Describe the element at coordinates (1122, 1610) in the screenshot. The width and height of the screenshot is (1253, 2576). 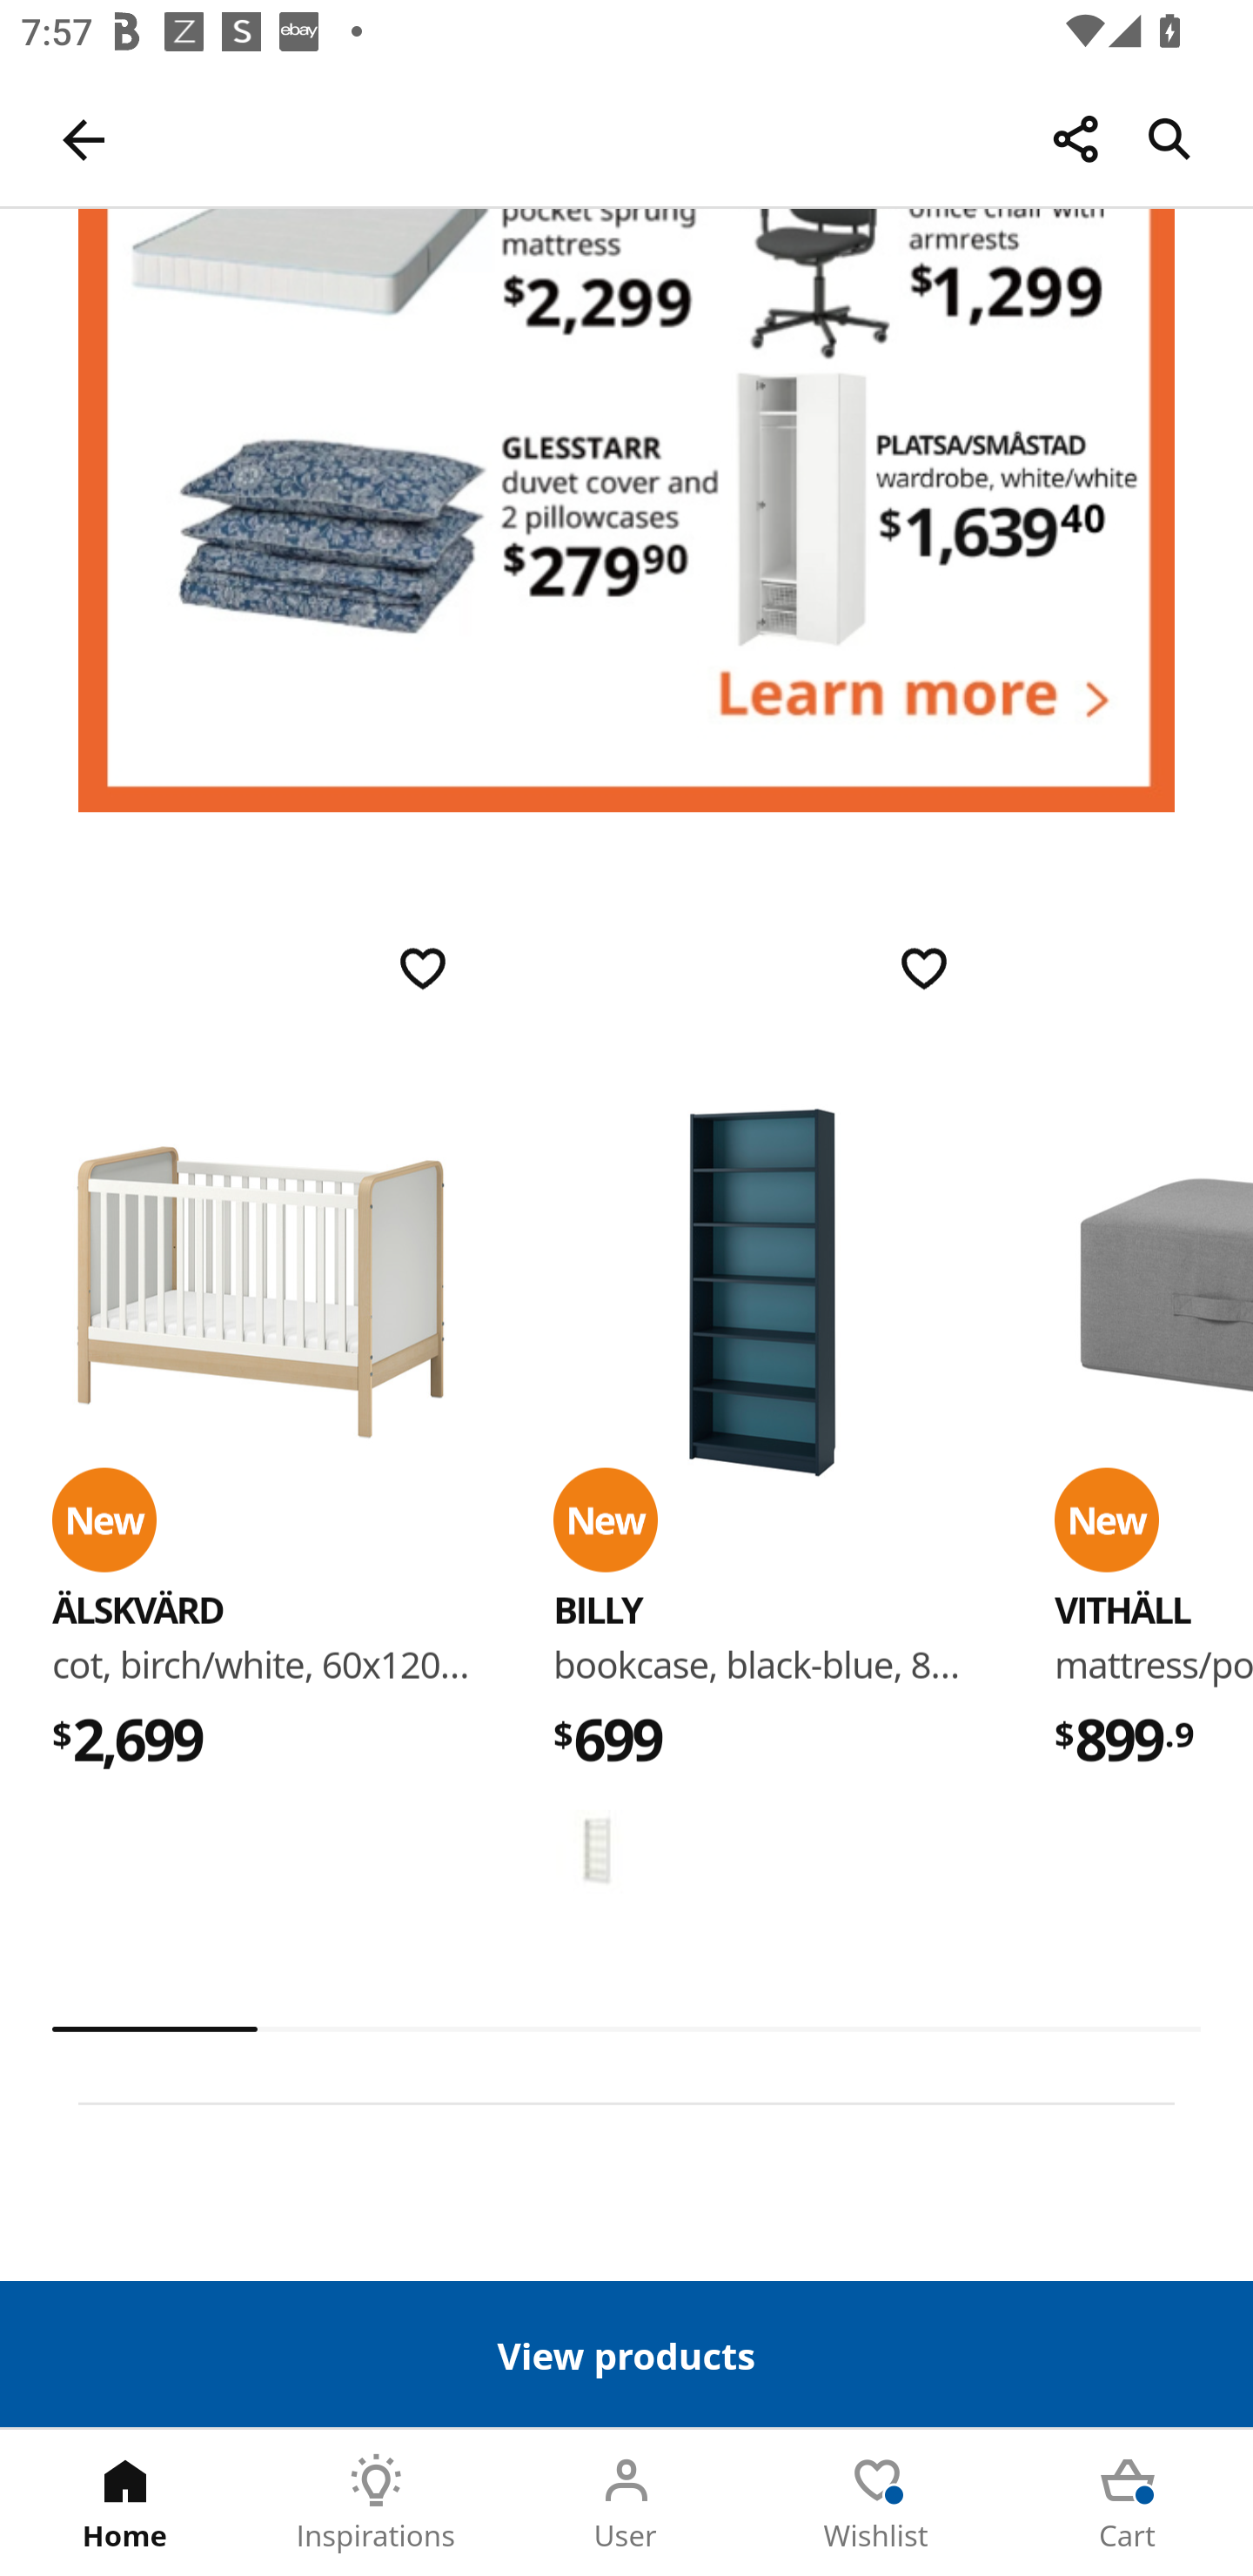
I see `VITHÄLL` at that location.